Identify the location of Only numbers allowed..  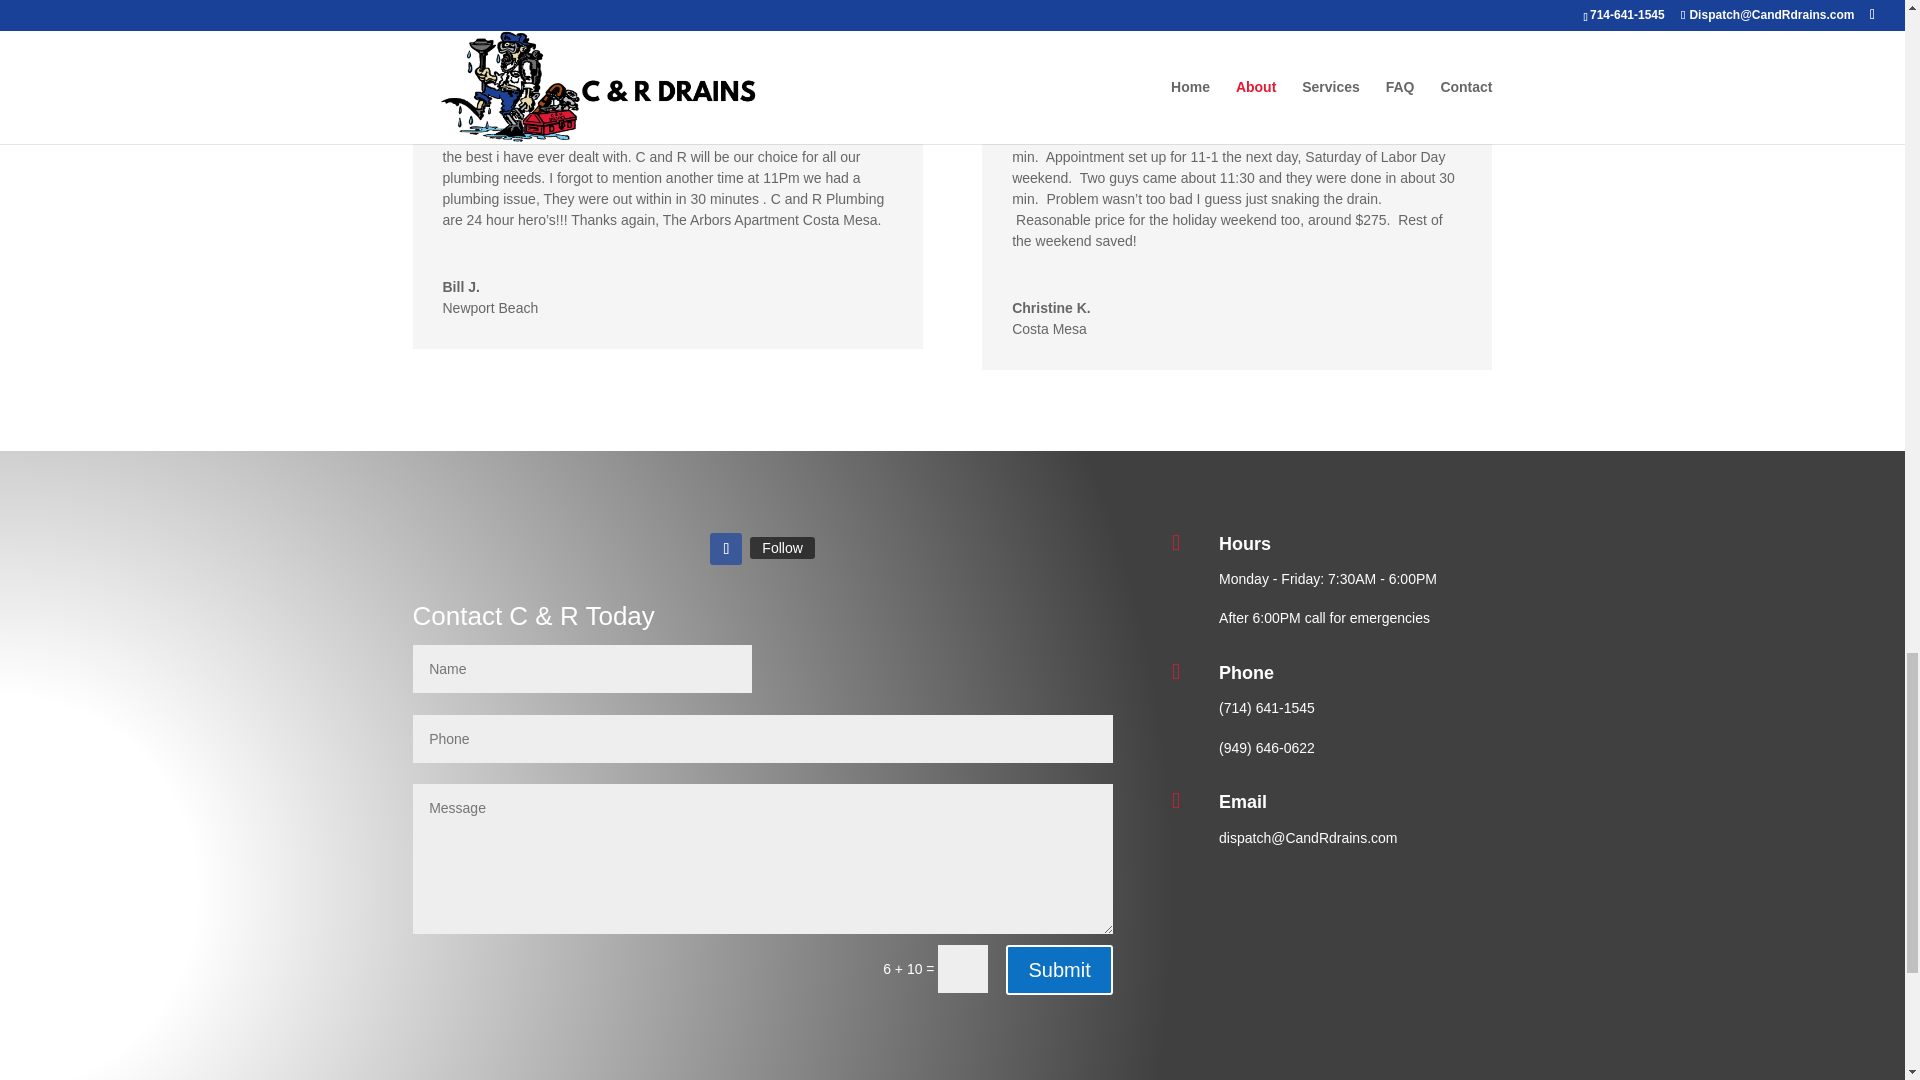
(762, 738).